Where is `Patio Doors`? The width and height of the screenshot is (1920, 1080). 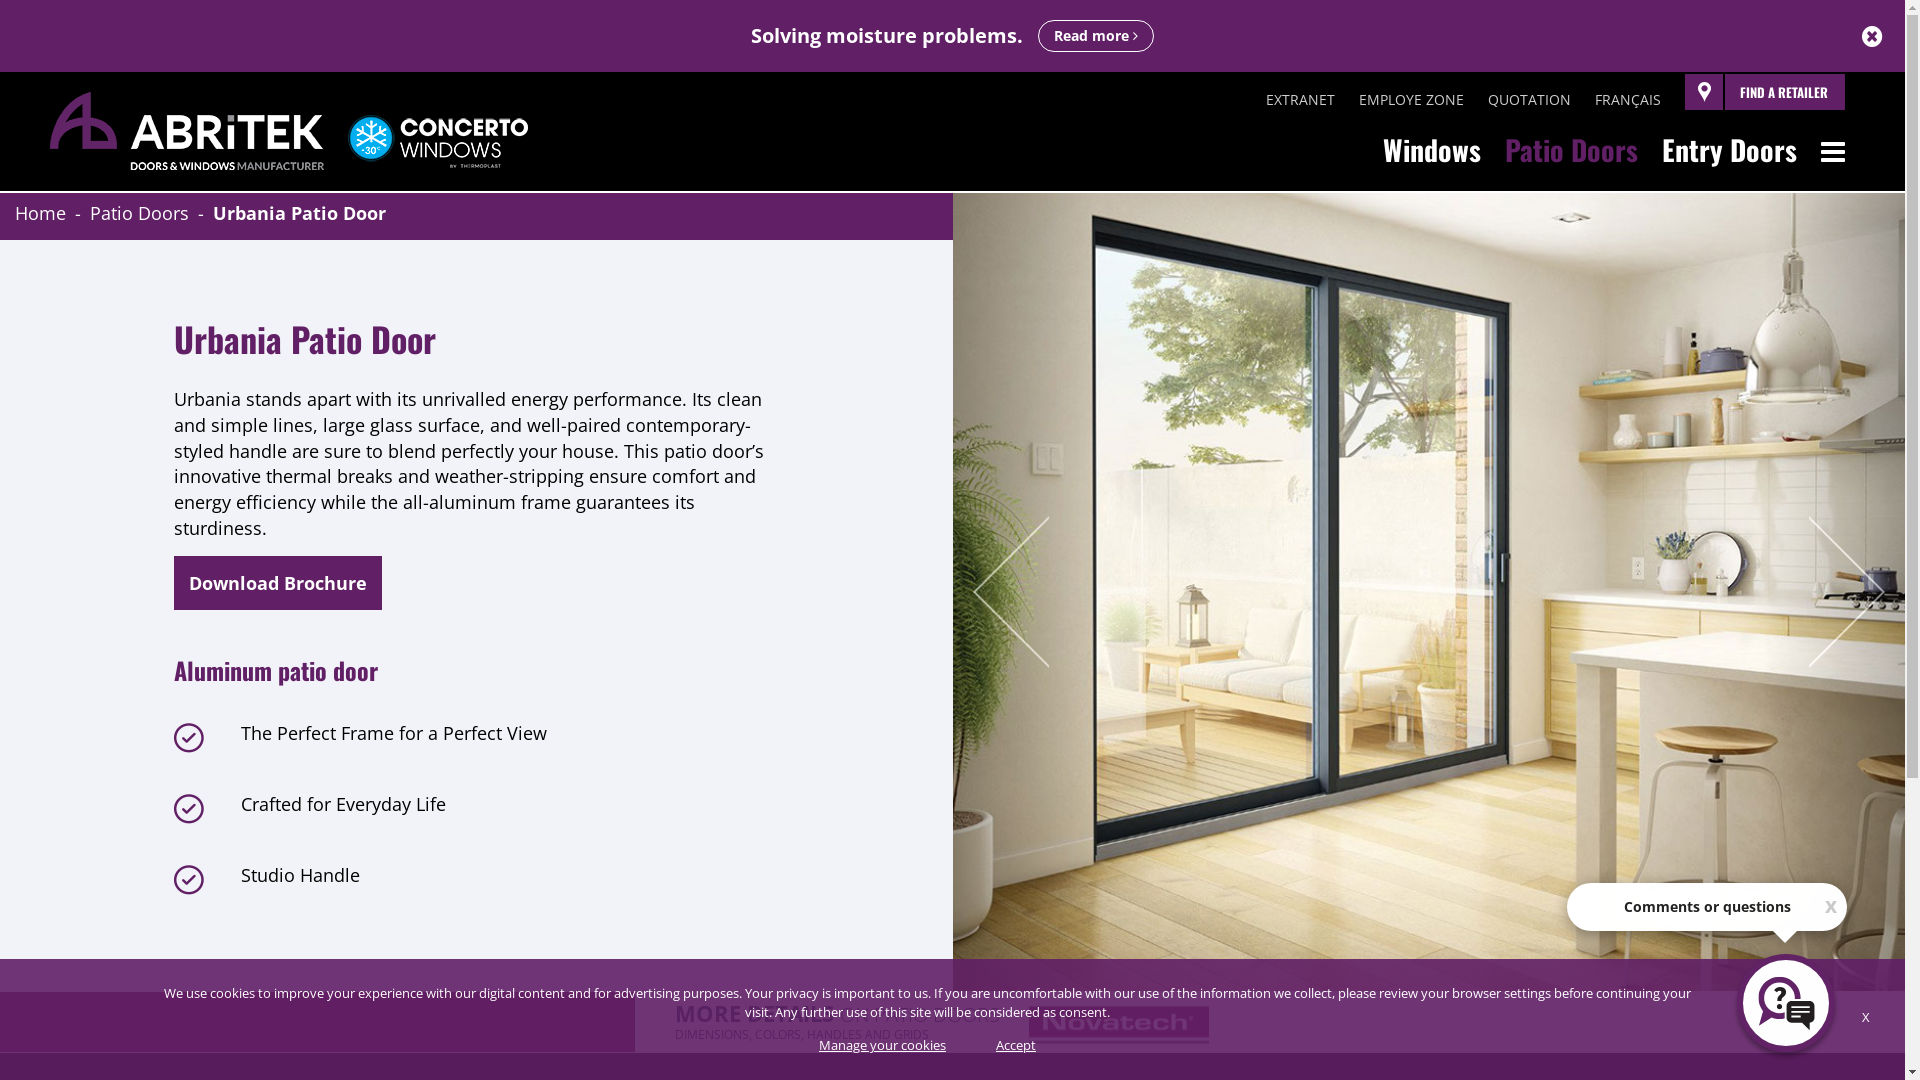 Patio Doors is located at coordinates (1572, 150).